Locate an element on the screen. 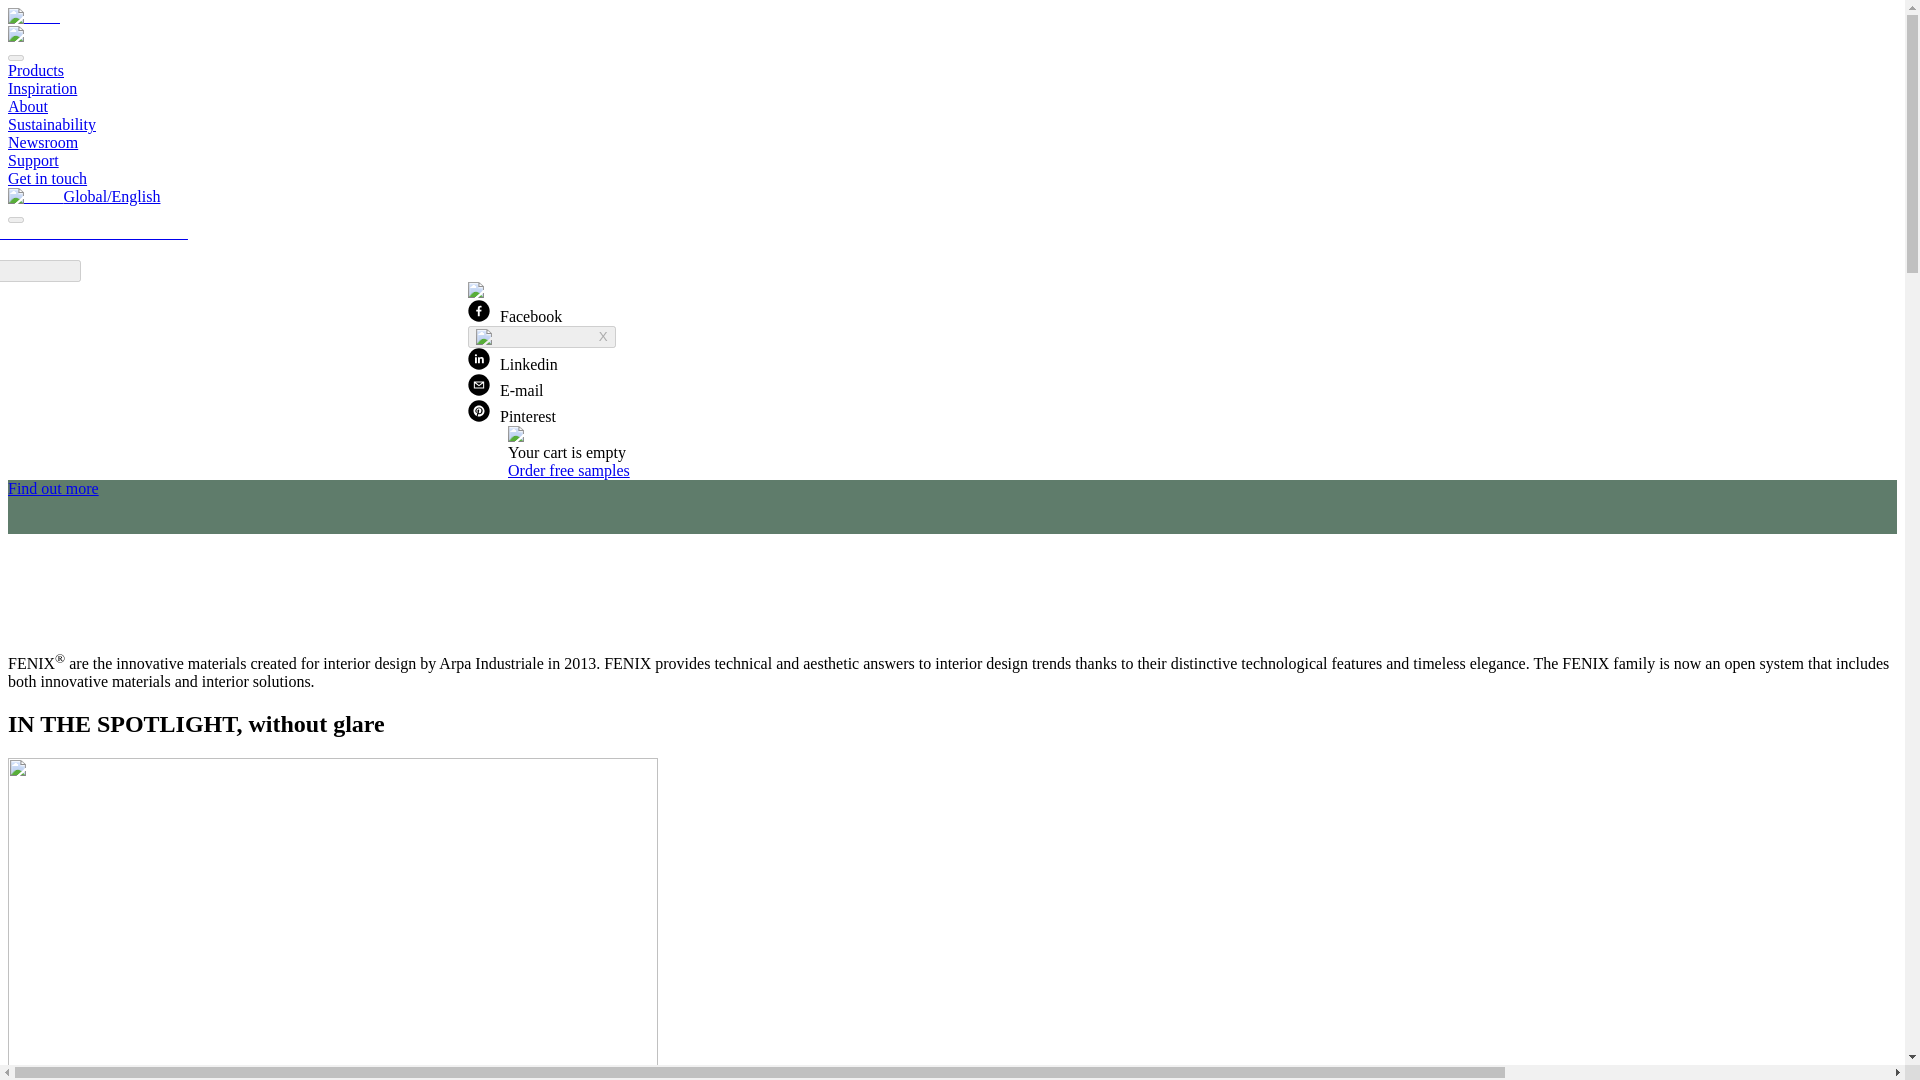 Image resolution: width=1920 pixels, height=1080 pixels. About is located at coordinates (512, 412).